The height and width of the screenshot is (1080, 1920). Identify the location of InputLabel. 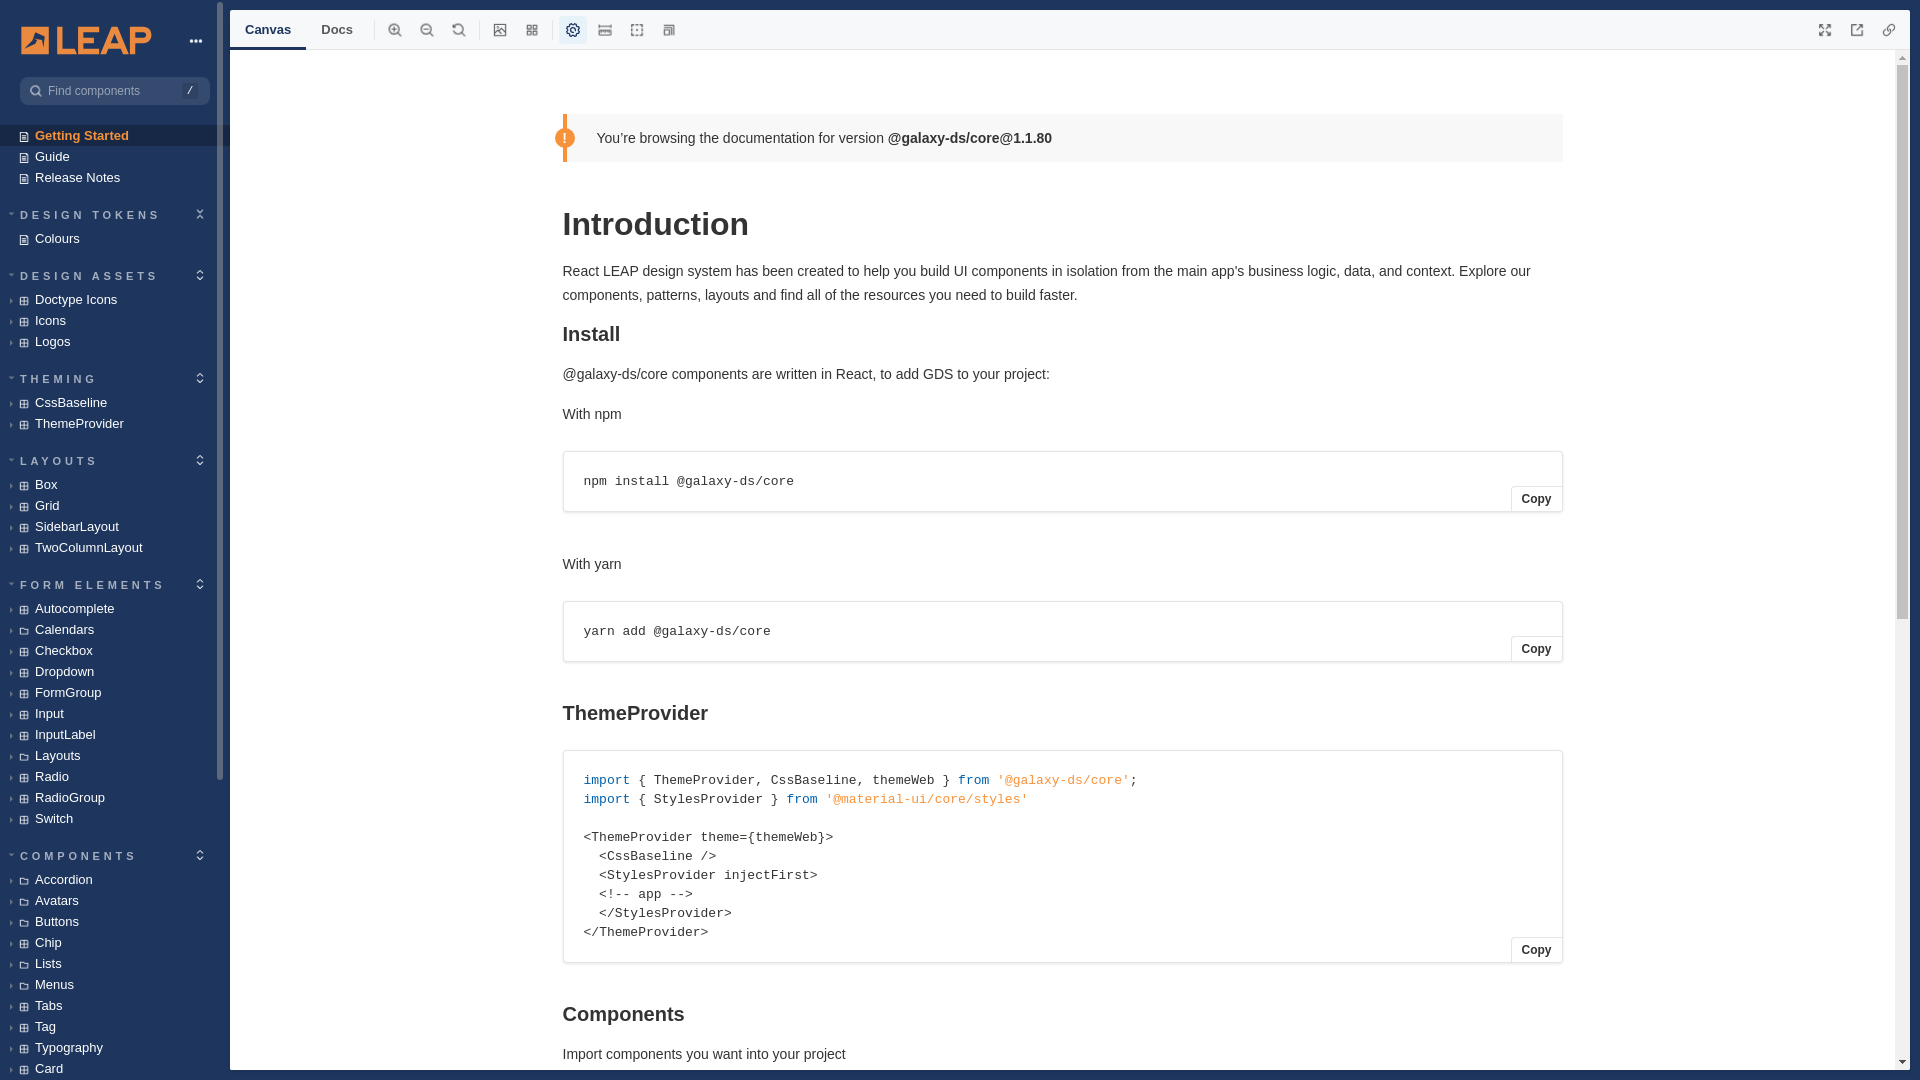
(115, 734).